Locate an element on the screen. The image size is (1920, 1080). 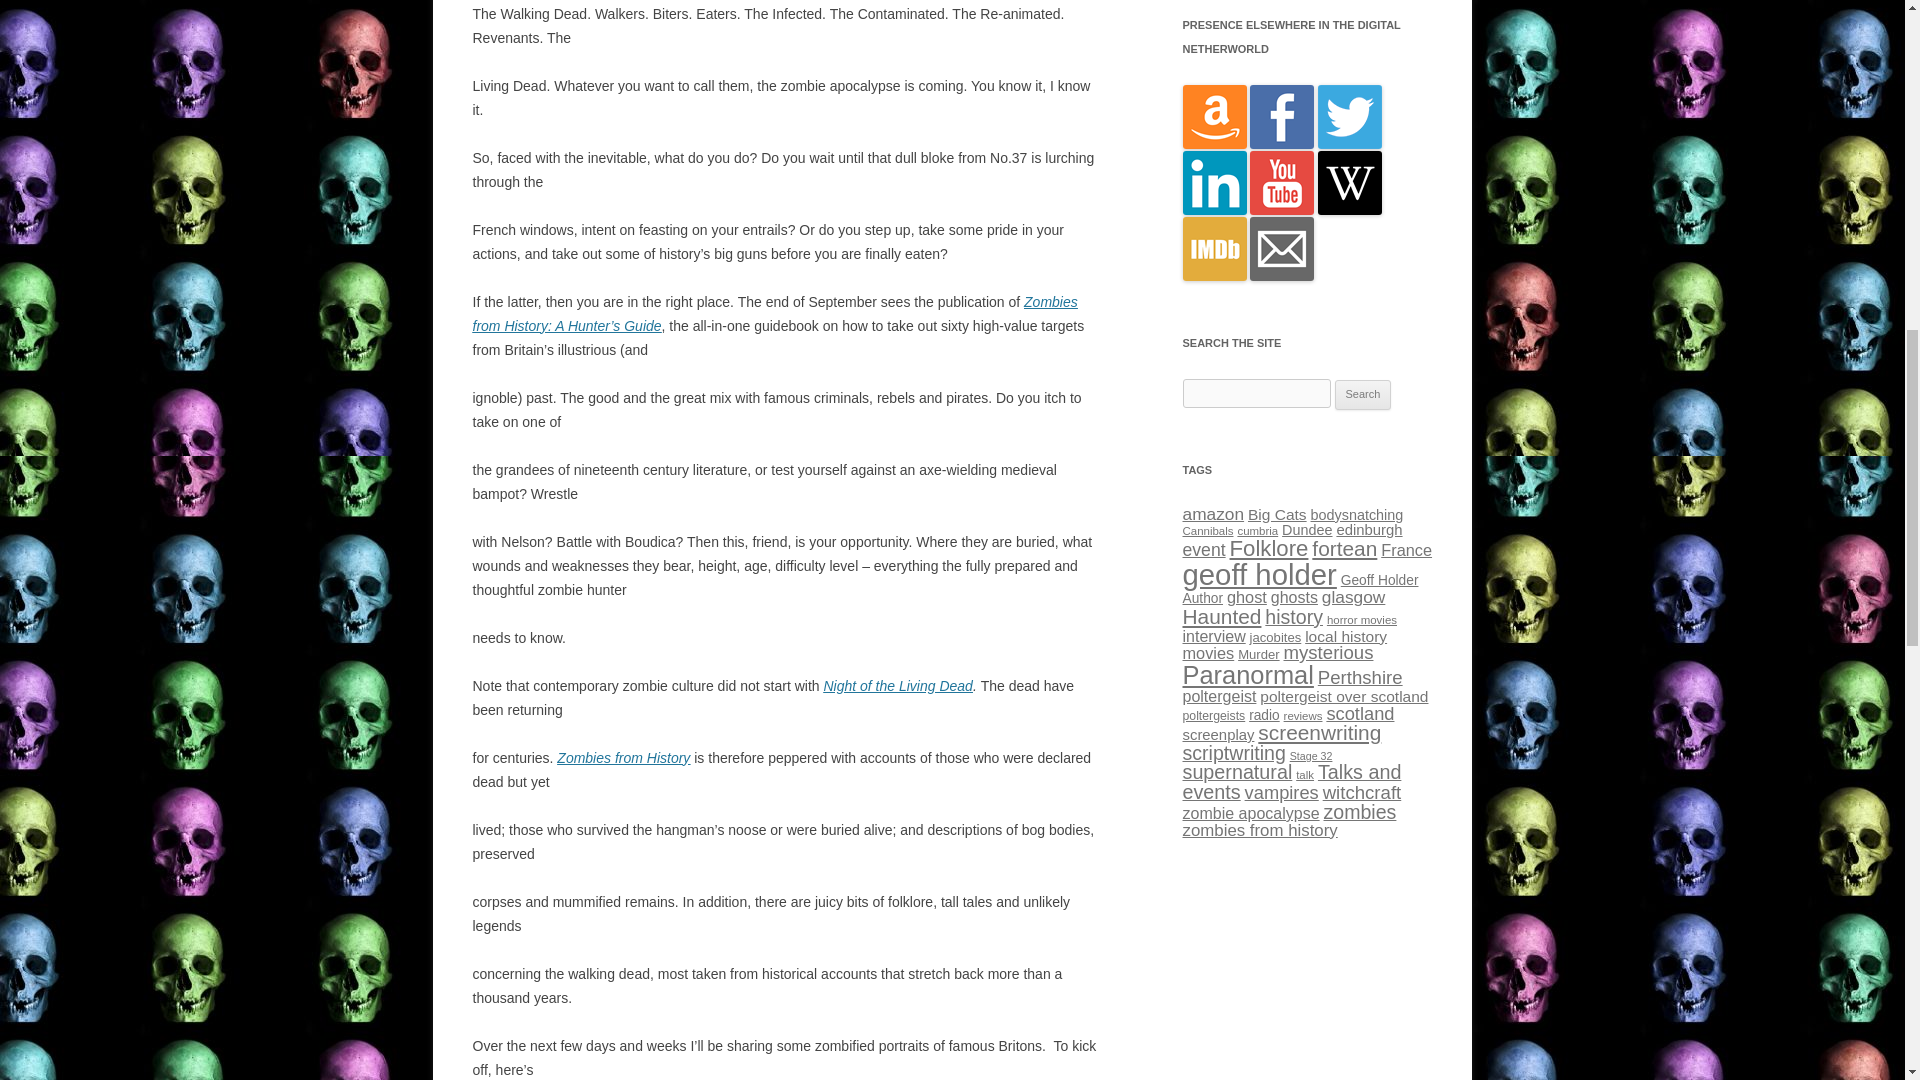
Email is located at coordinates (1281, 276).